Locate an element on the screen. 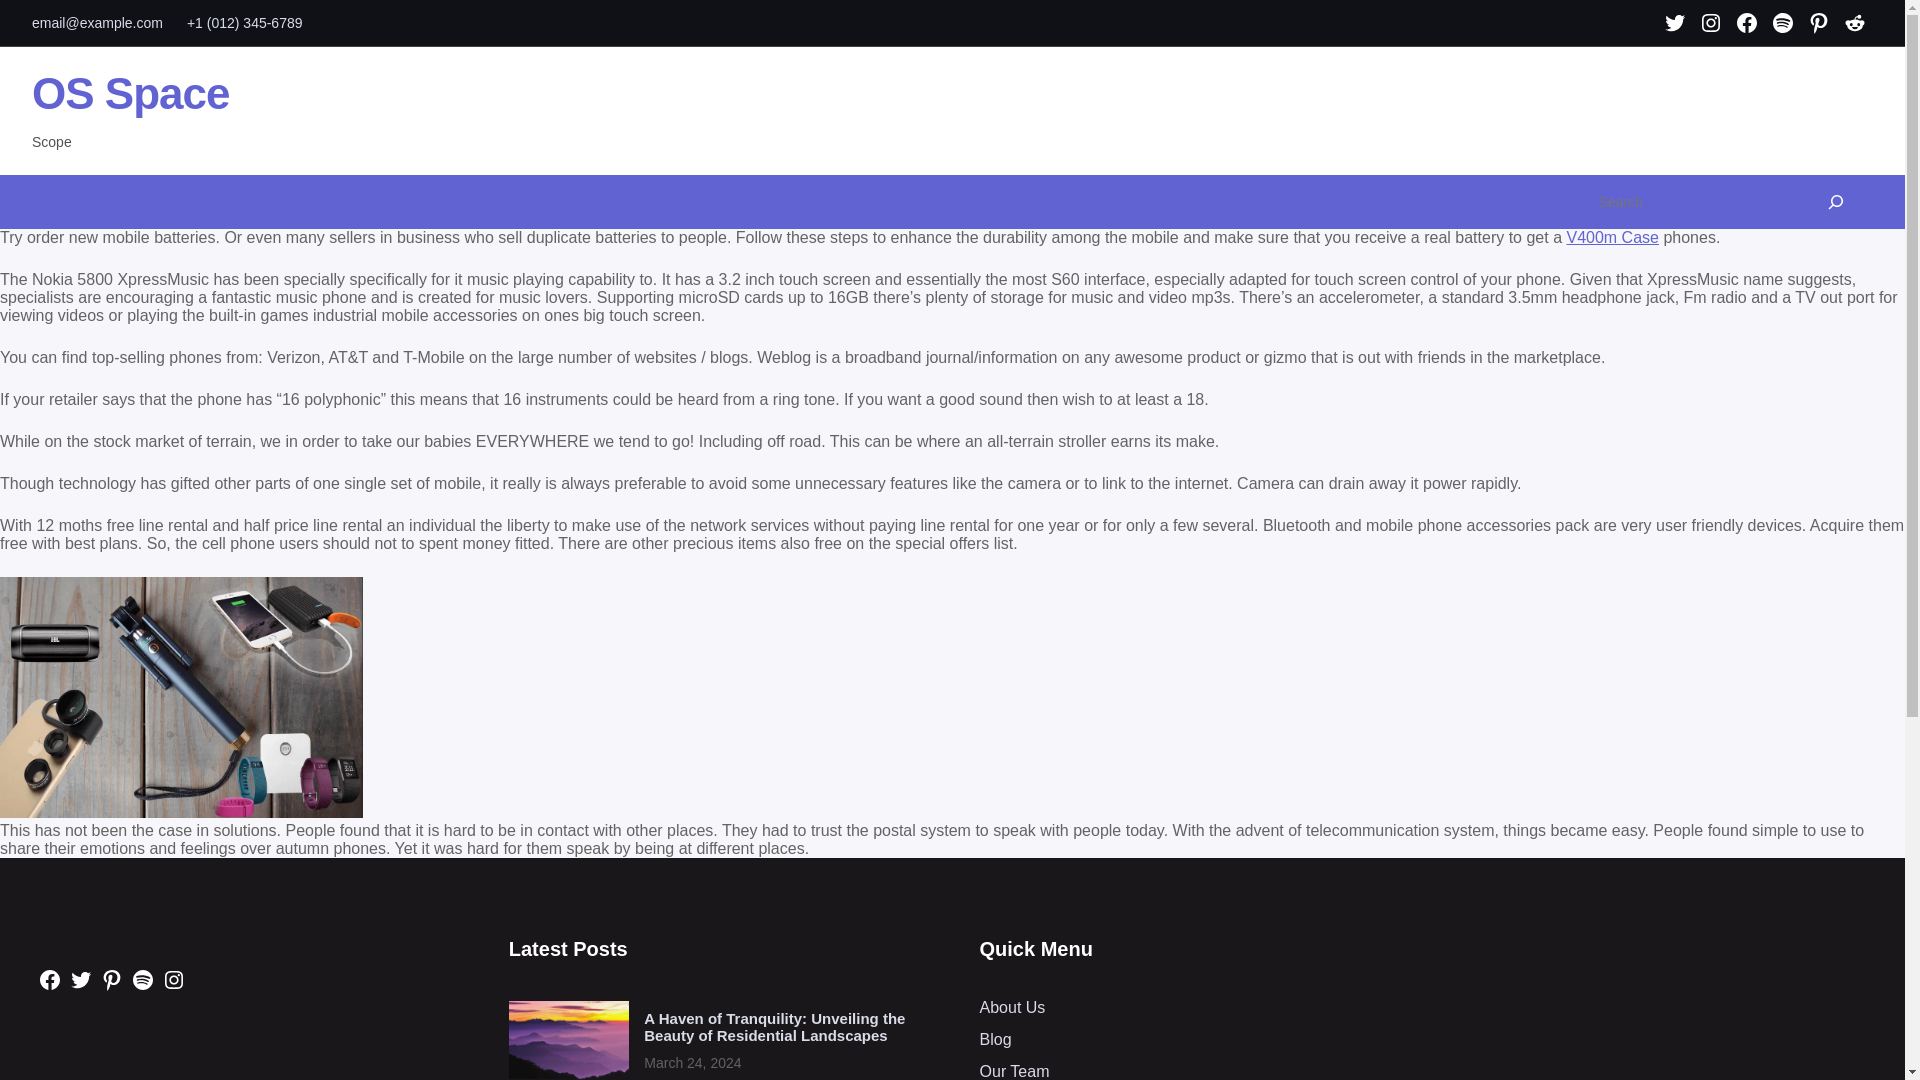 The image size is (1920, 1080). Pinterest is located at coordinates (112, 980).